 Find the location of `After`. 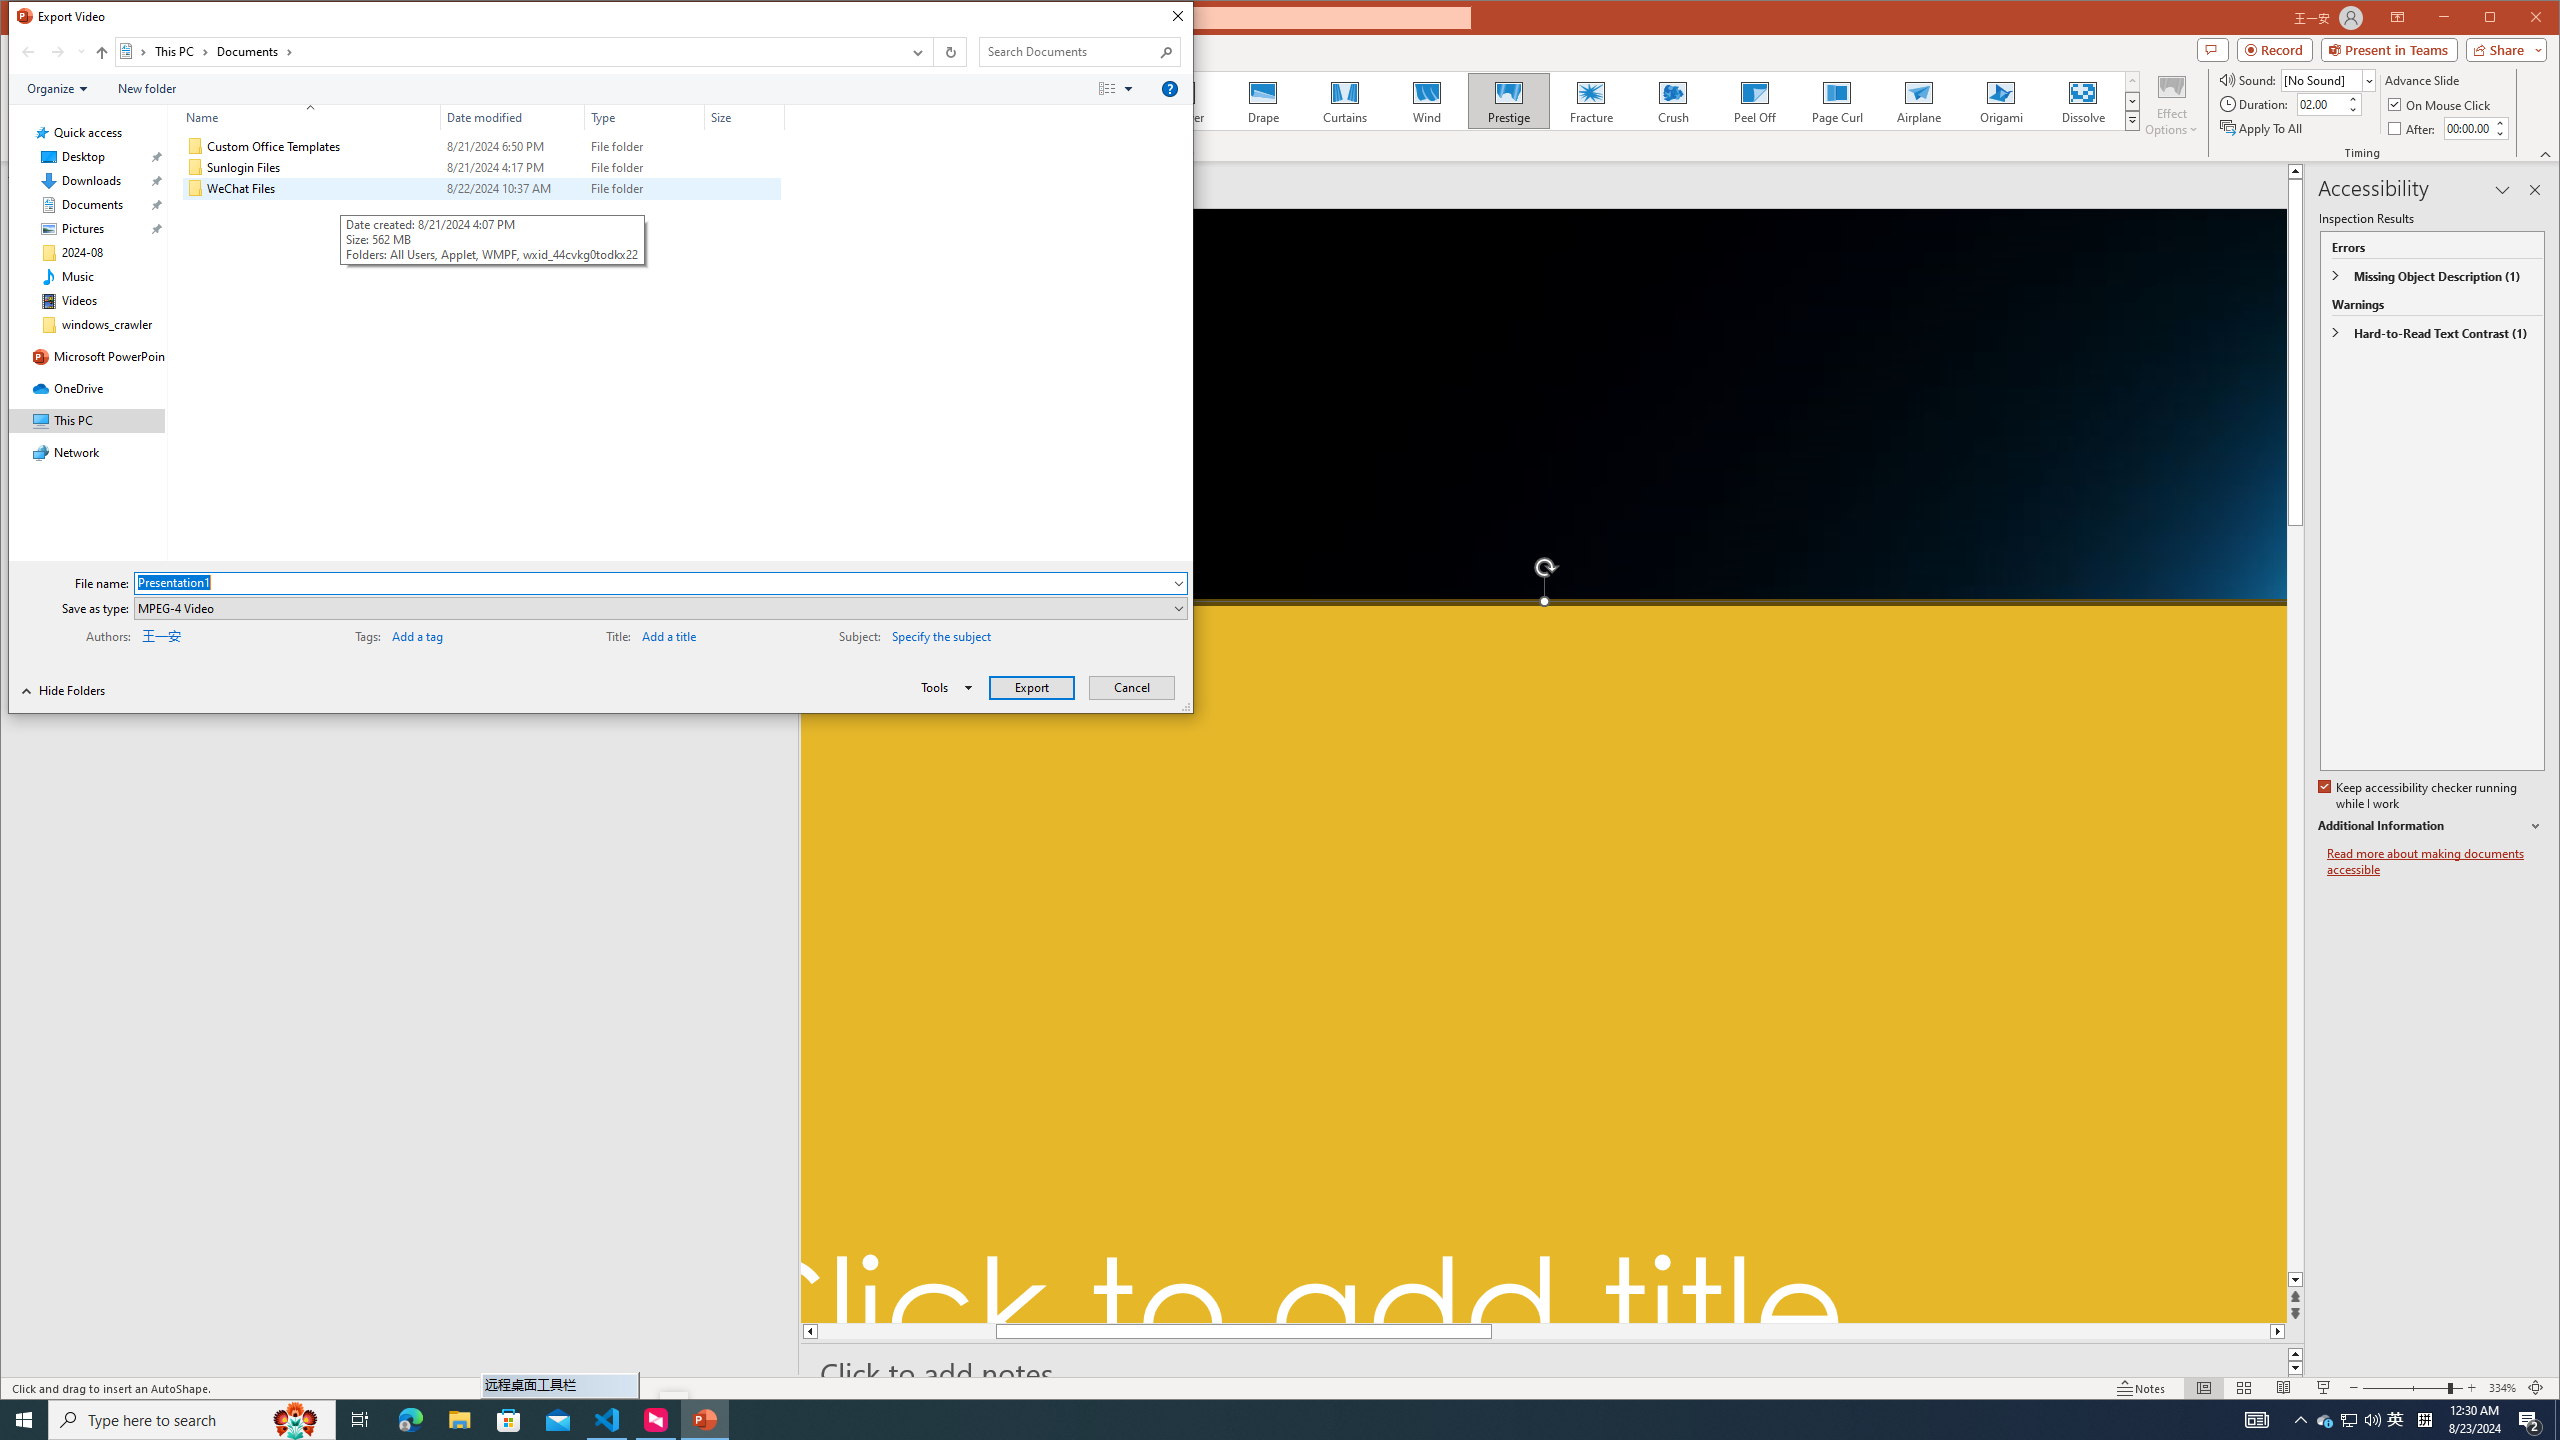

After is located at coordinates (2467, 128).